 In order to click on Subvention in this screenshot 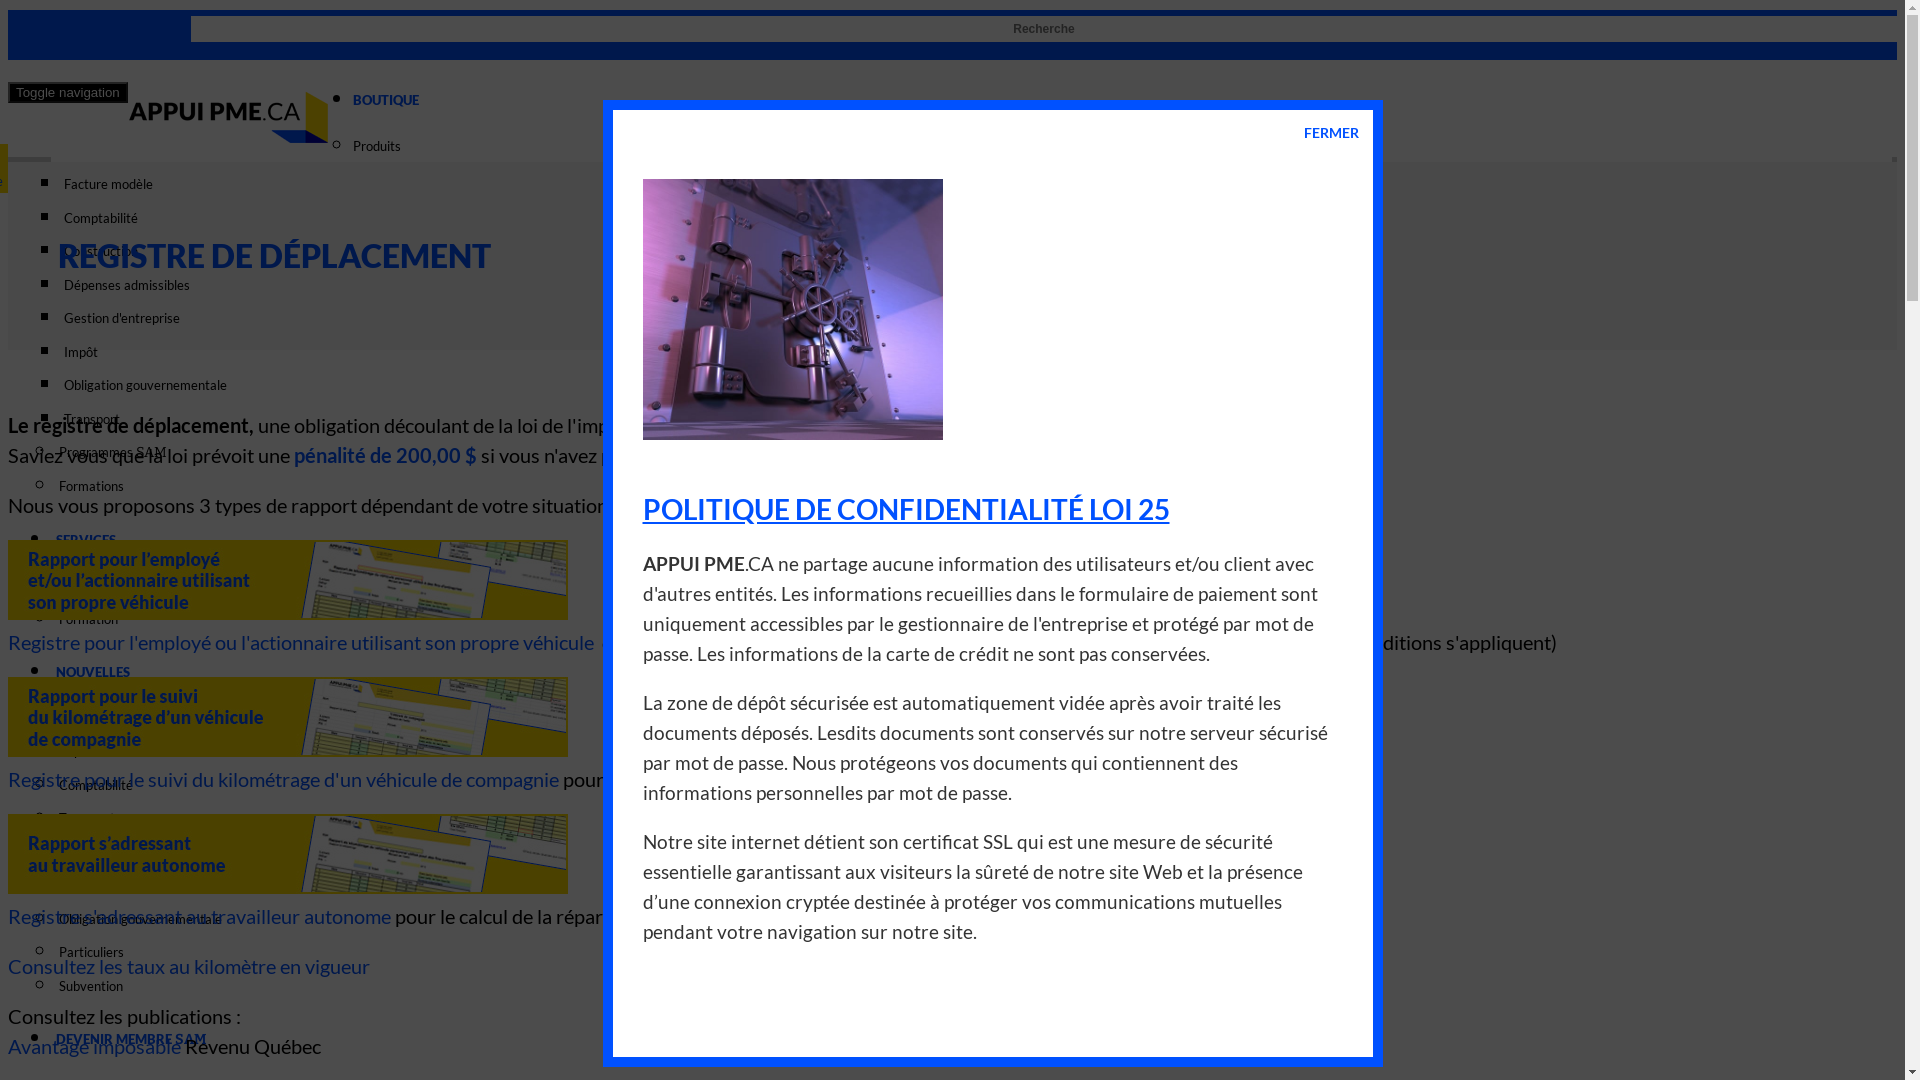, I will do `click(972, 987)`.